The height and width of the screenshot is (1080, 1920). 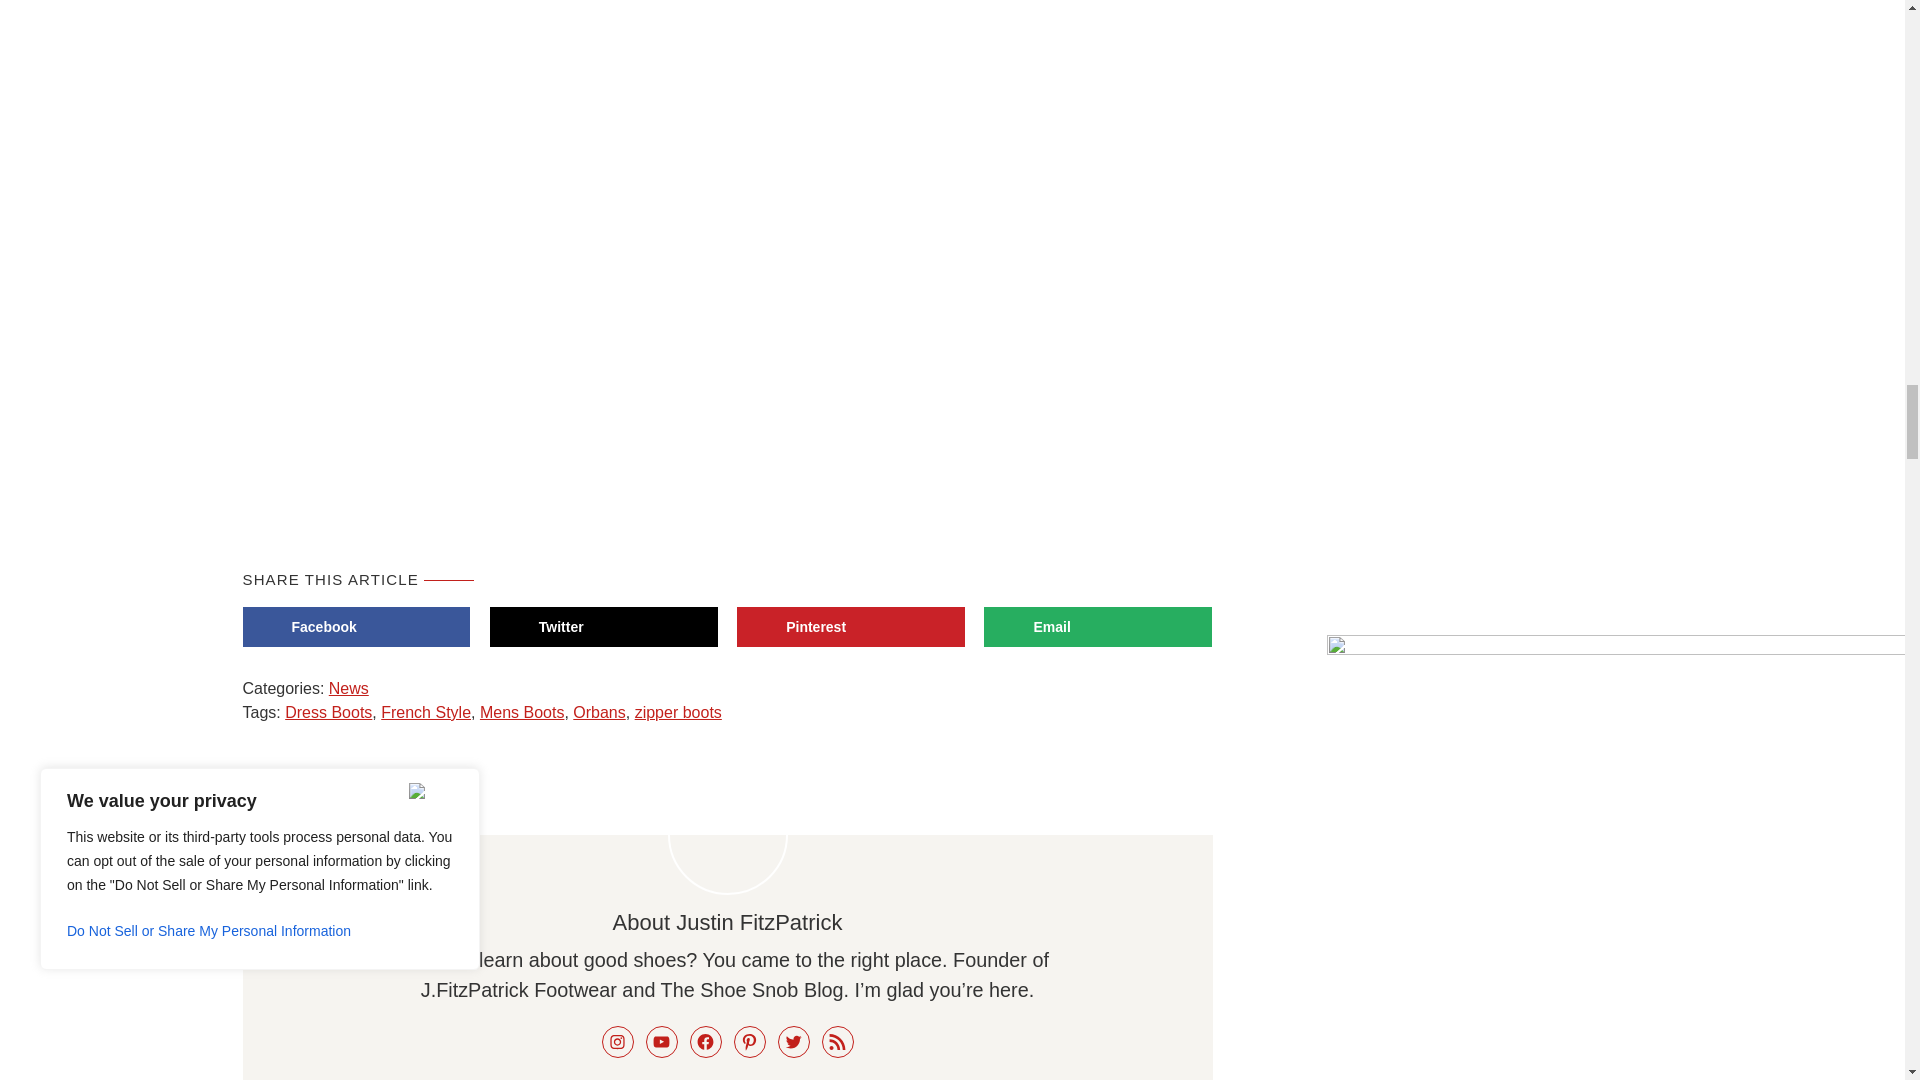 I want to click on Share on Facebook, so click(x=356, y=626).